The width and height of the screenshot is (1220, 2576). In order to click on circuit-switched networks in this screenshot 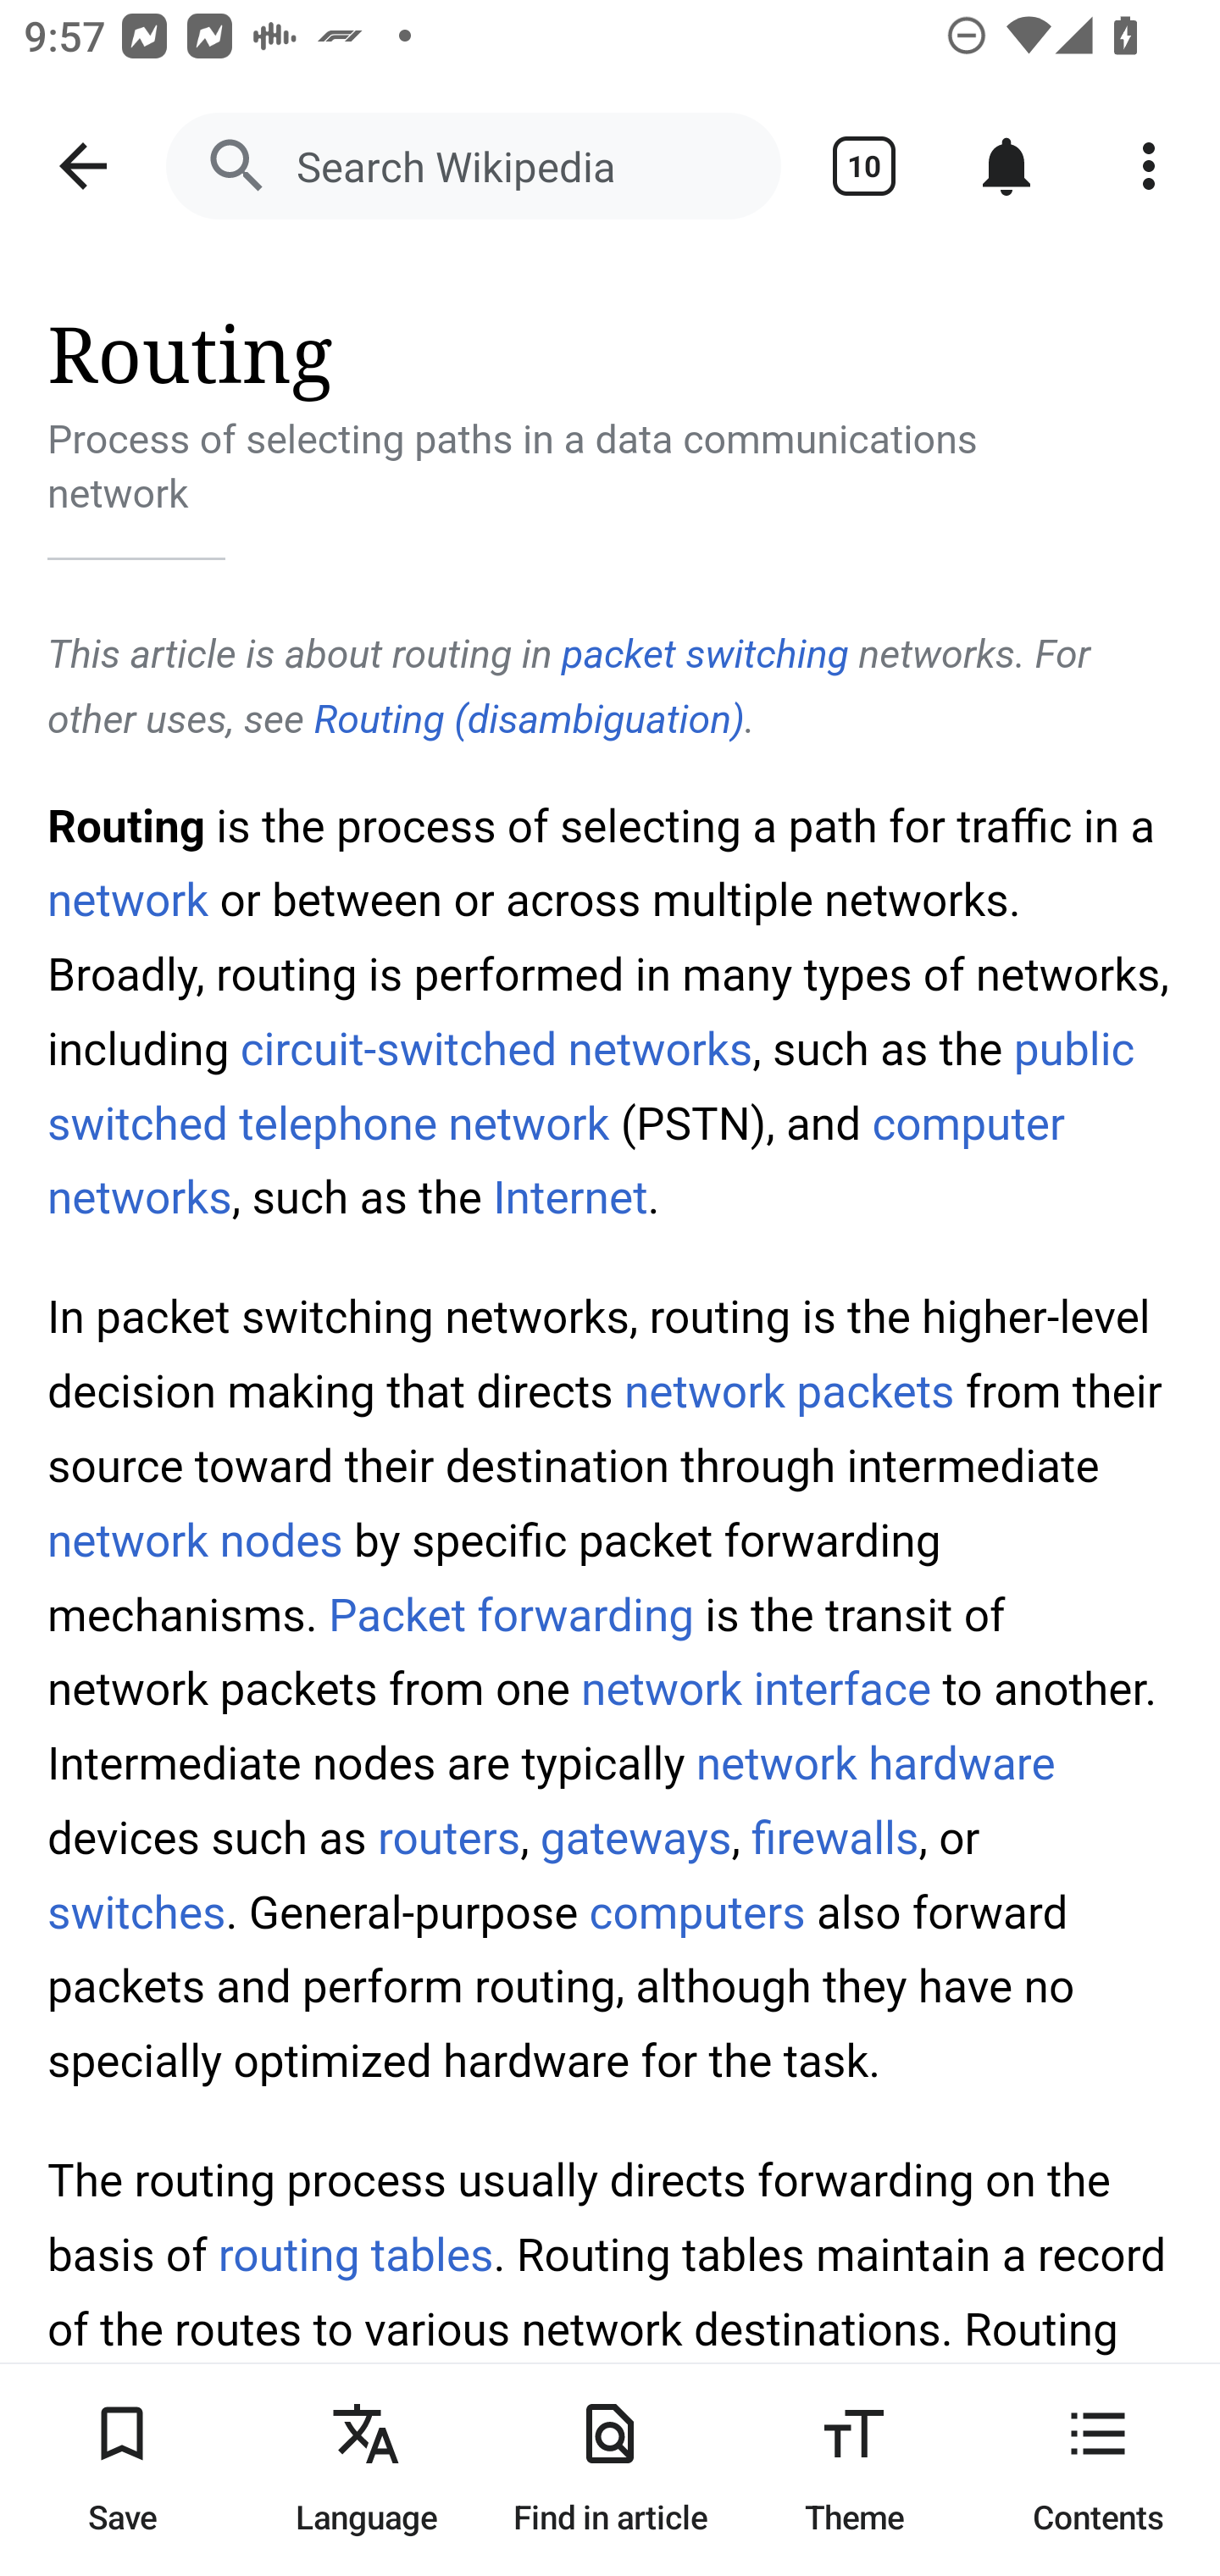, I will do `click(496, 1047)`.